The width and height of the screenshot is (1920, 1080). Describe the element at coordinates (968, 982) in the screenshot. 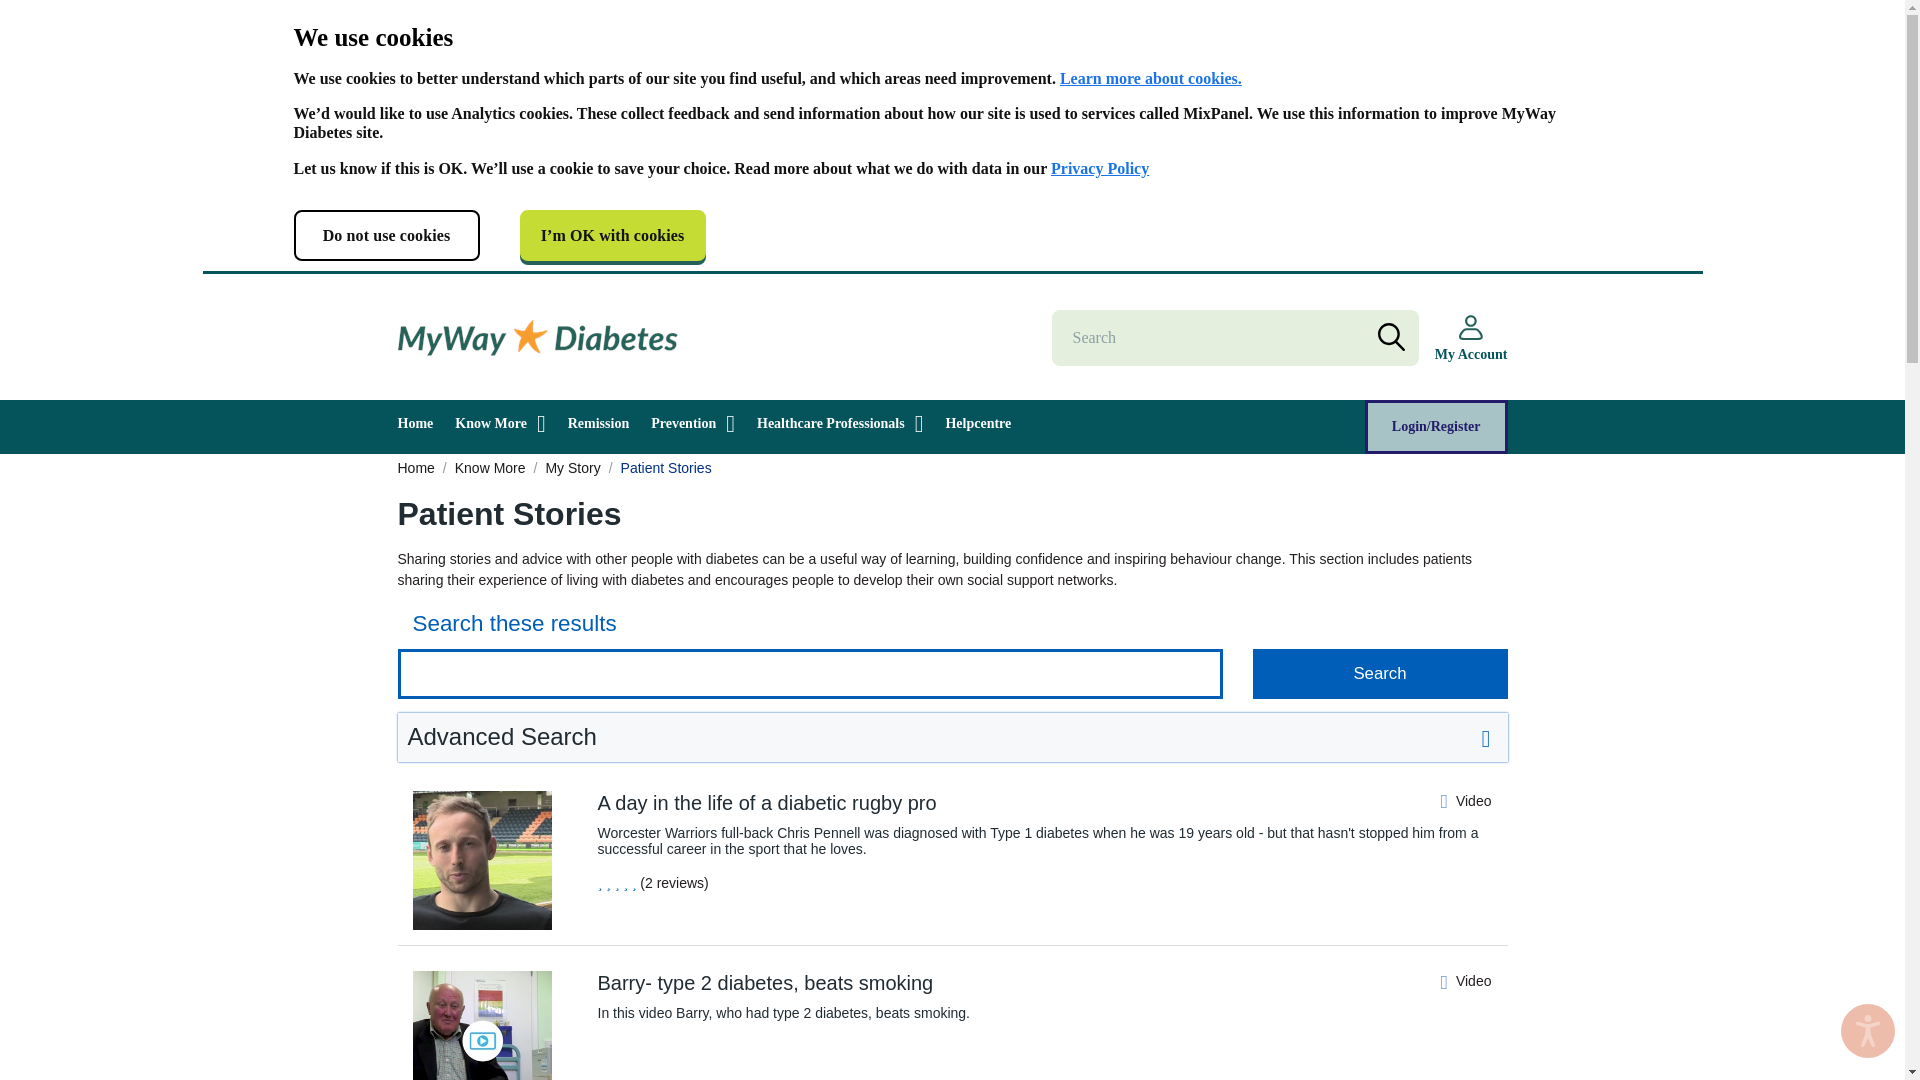

I see `Read more about Barry- type 2 diabetes, beats smoking` at that location.